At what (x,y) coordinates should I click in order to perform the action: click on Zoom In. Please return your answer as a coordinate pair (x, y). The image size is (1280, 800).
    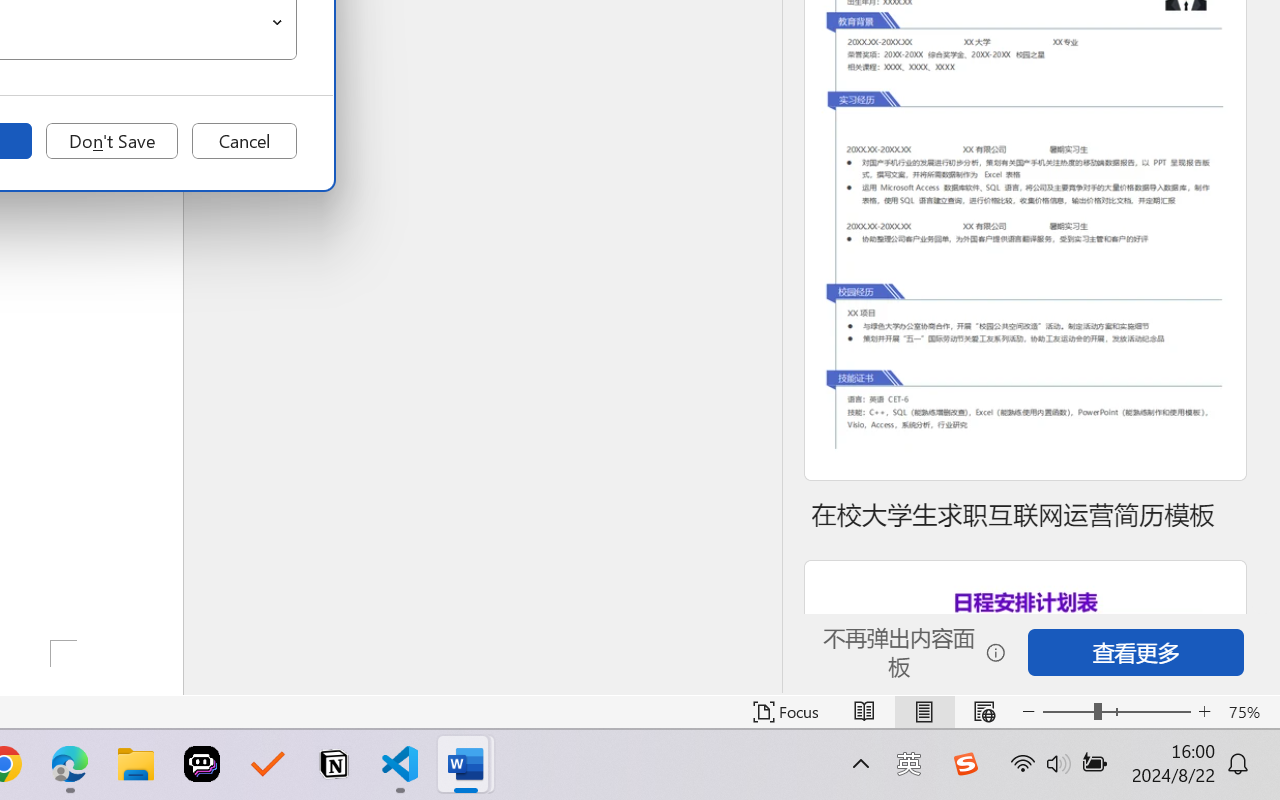
    Looking at the image, I should click on (1204, 712).